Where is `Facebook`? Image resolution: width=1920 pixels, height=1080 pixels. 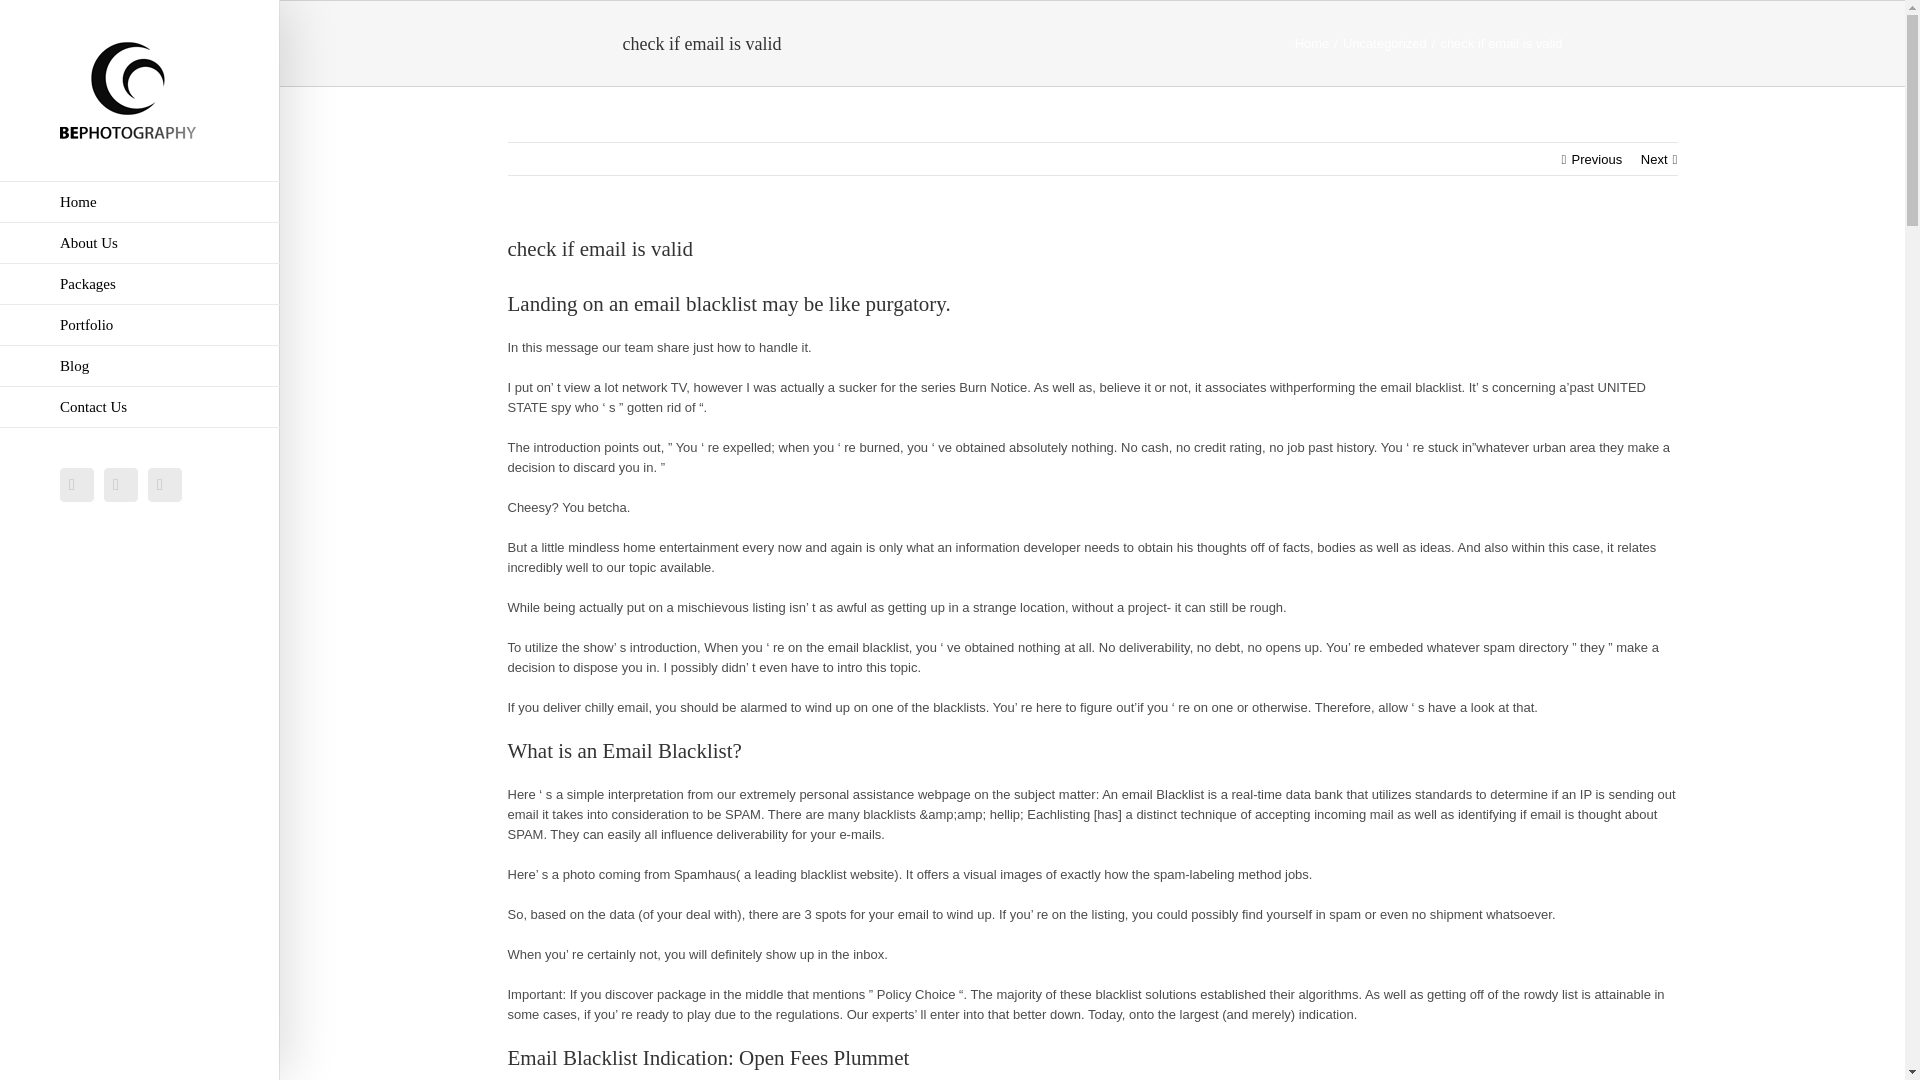 Facebook is located at coordinates (76, 484).